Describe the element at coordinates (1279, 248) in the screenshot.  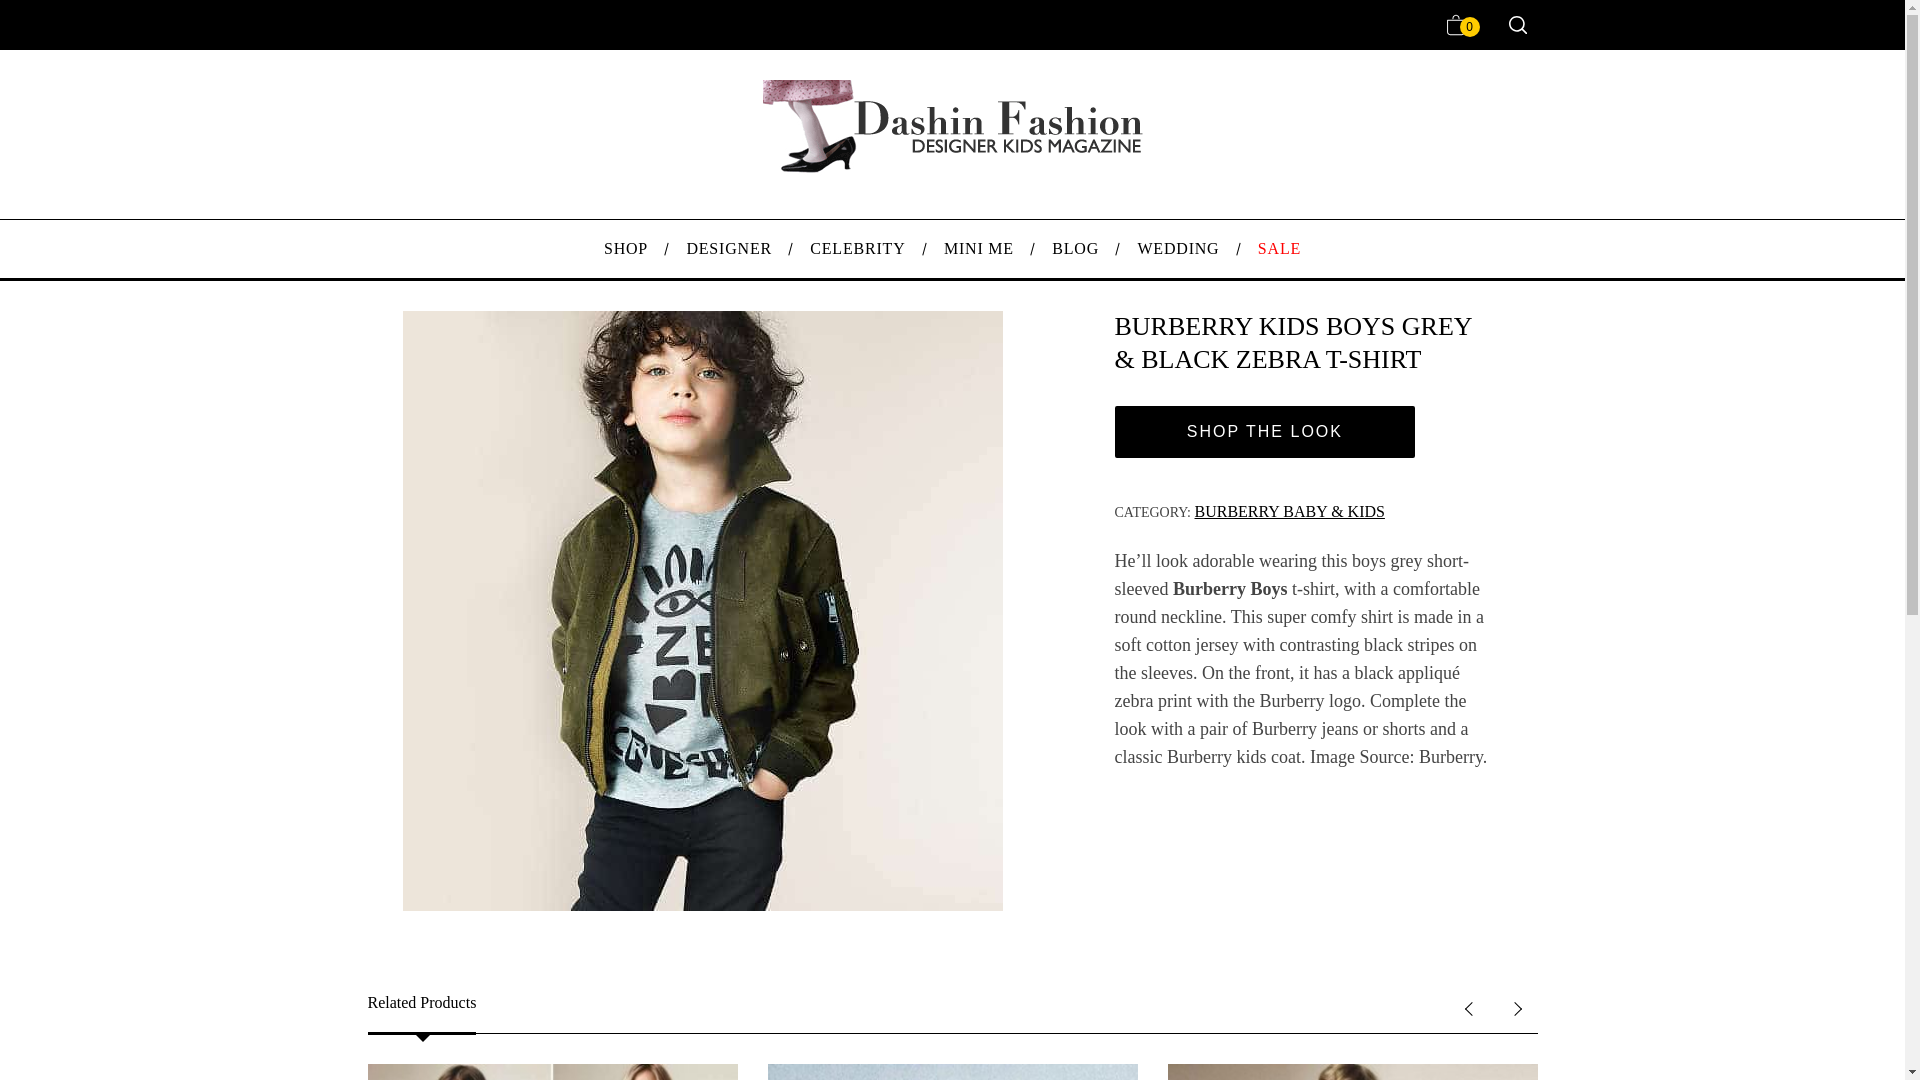
I see `SALE` at that location.